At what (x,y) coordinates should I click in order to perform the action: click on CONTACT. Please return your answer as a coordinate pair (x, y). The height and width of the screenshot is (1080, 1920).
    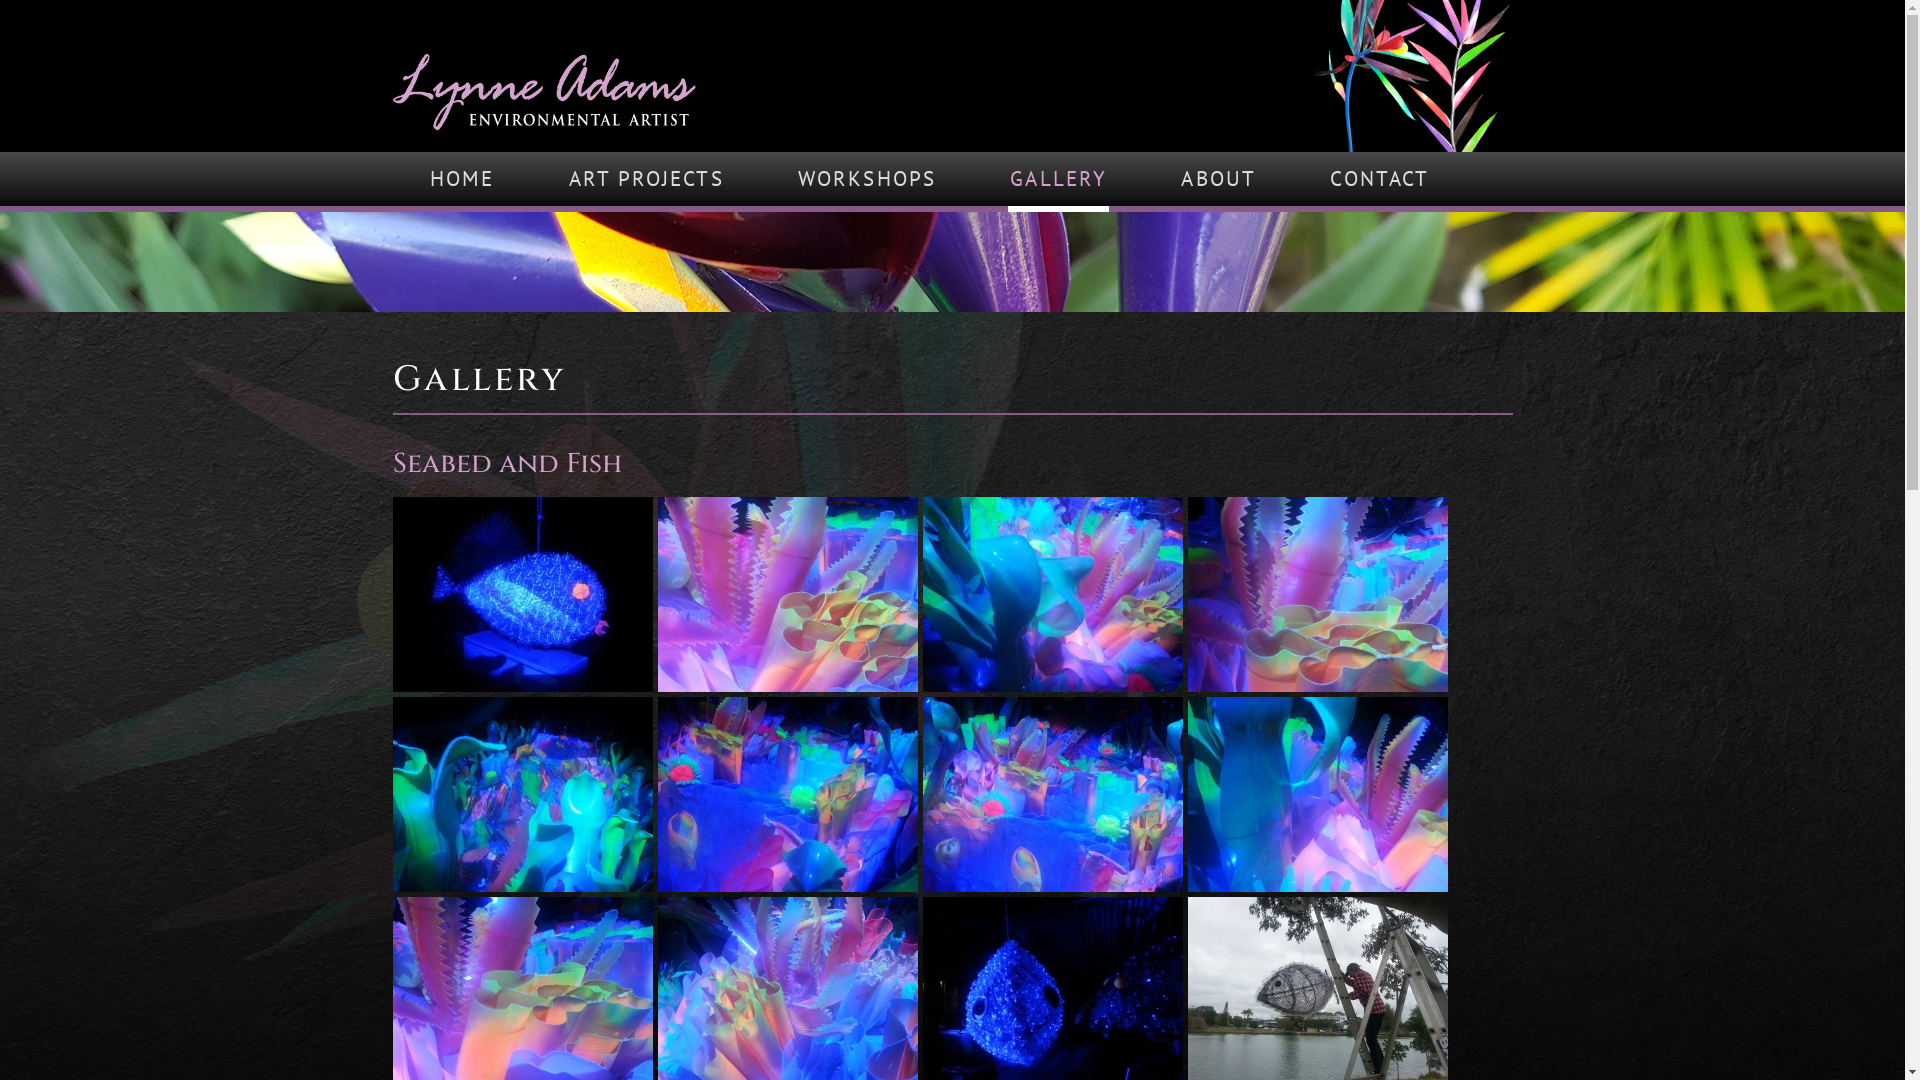
    Looking at the image, I should click on (1380, 182).